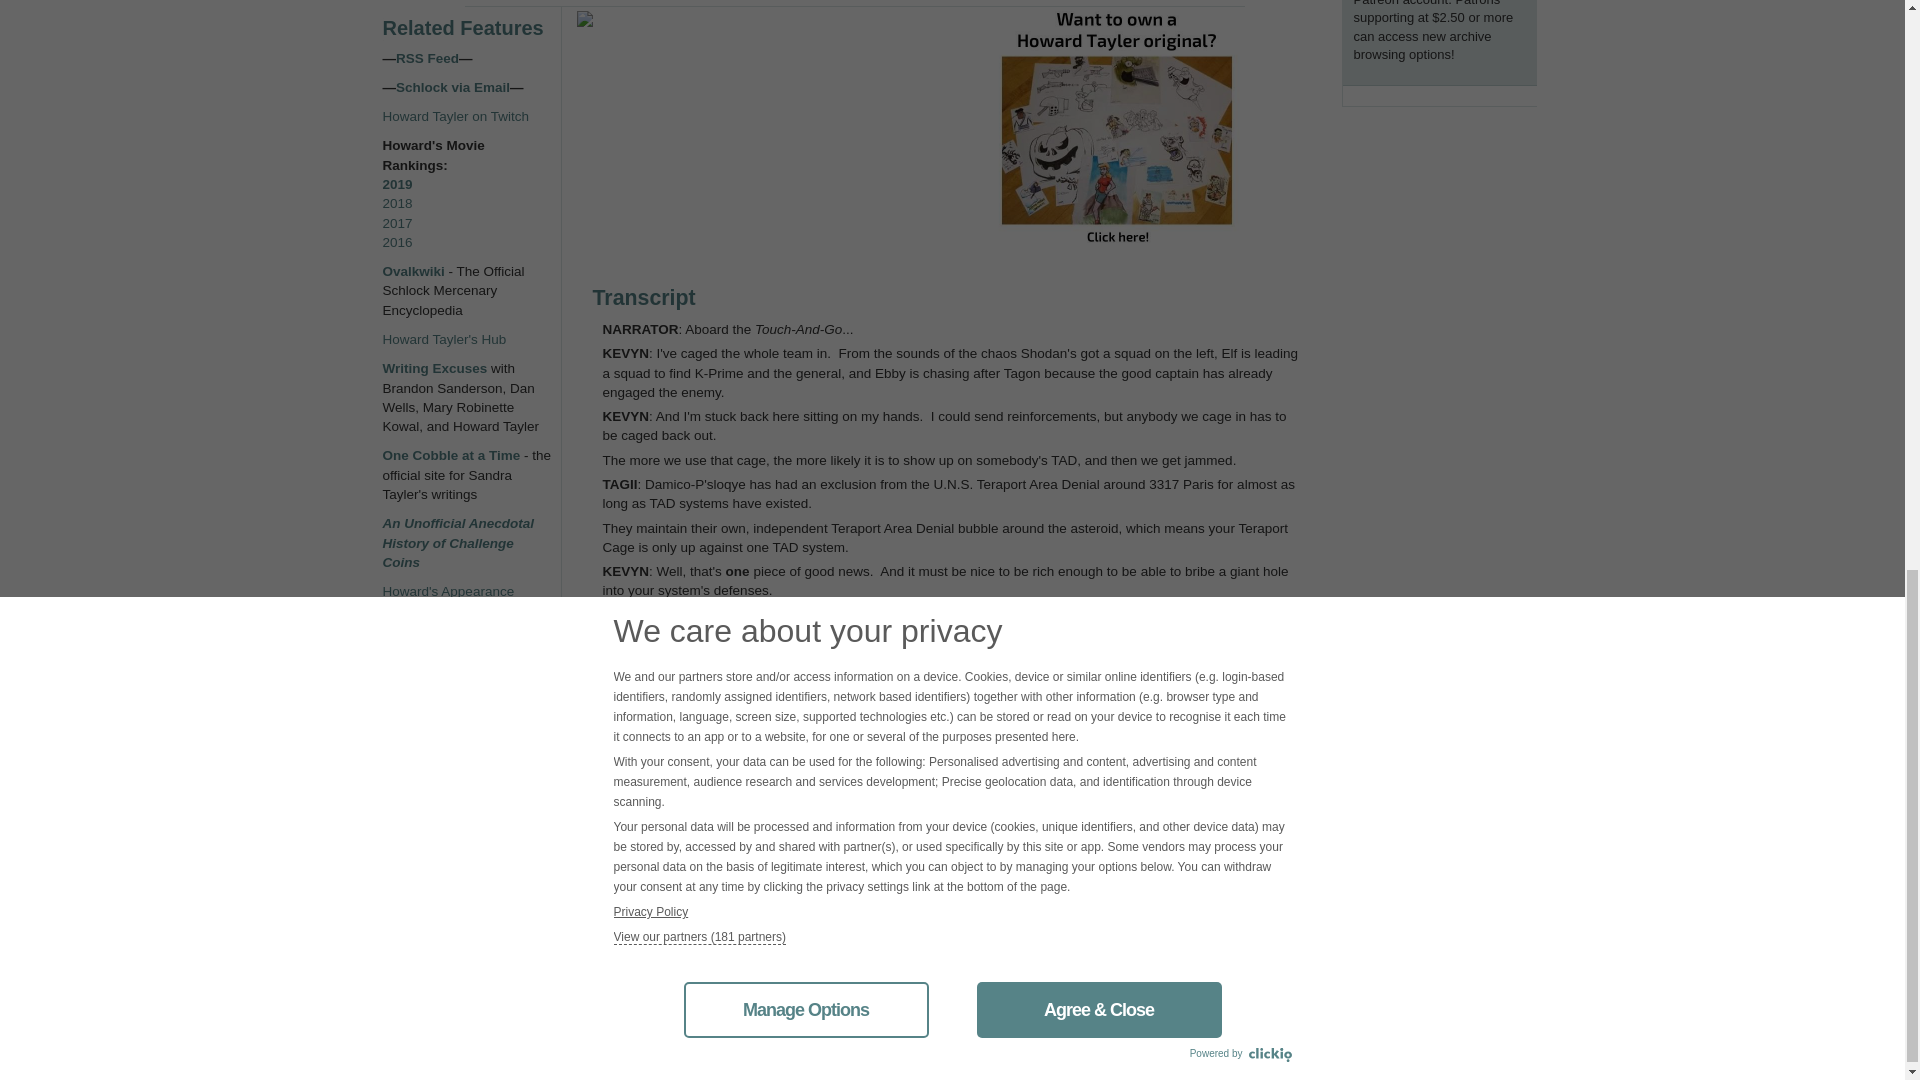 The height and width of the screenshot is (1080, 1920). I want to click on RSS Feed, so click(426, 58).